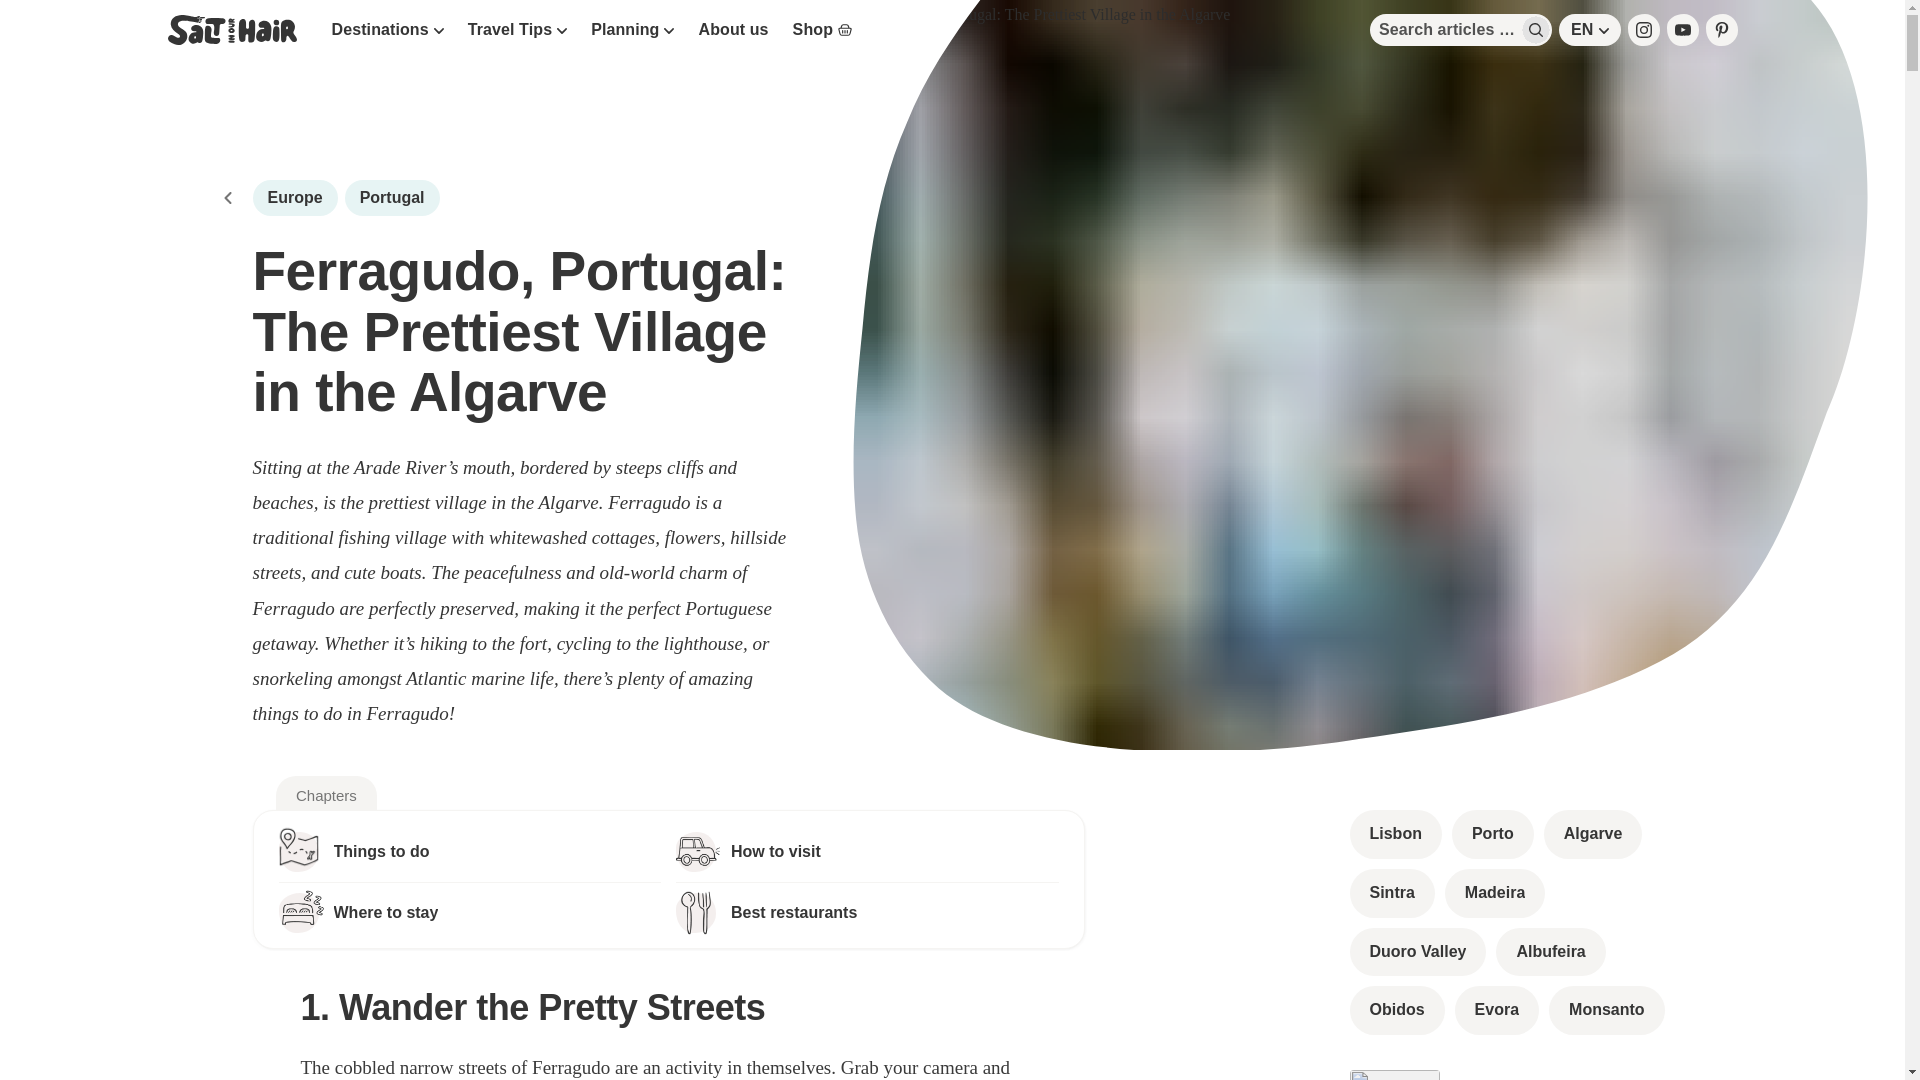 The image size is (1920, 1080). Describe the element at coordinates (867, 912) in the screenshot. I see `Best restaurants` at that location.